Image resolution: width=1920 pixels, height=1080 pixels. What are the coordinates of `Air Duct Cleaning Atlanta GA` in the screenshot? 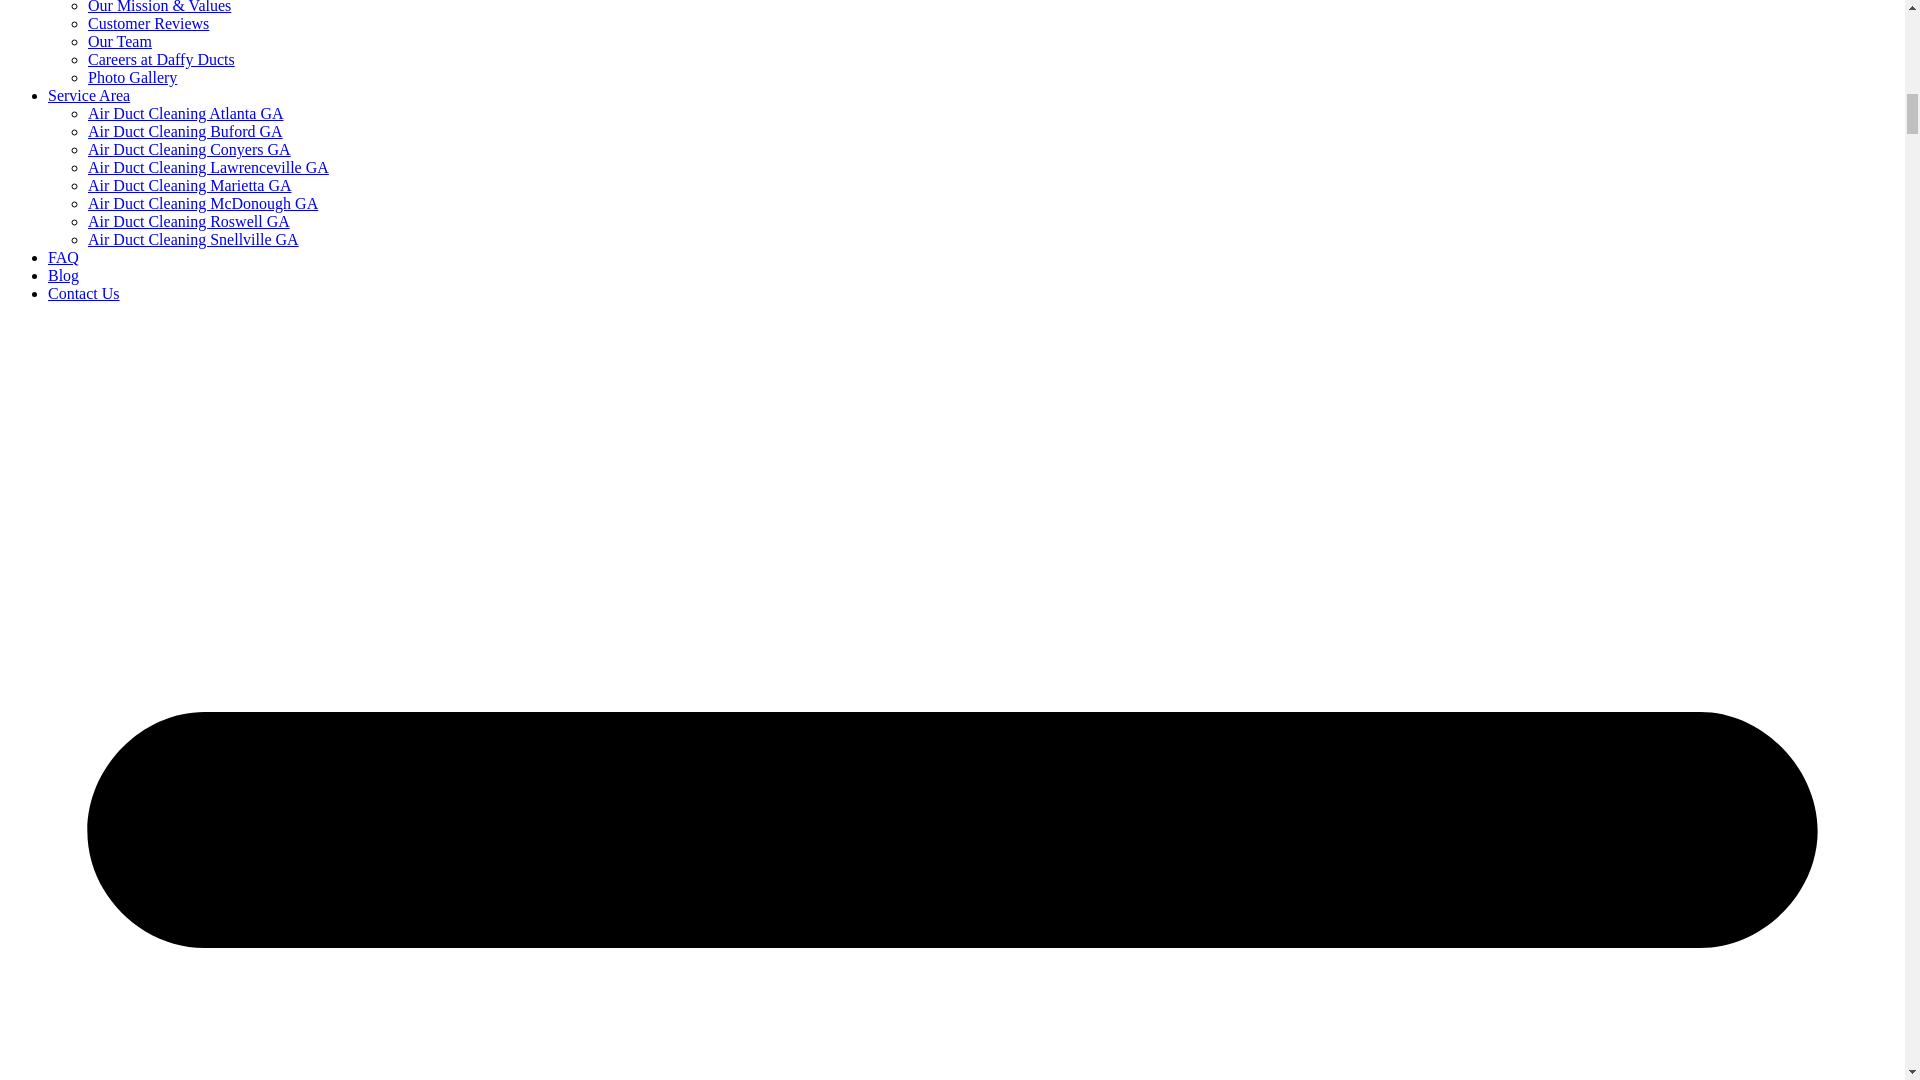 It's located at (186, 113).